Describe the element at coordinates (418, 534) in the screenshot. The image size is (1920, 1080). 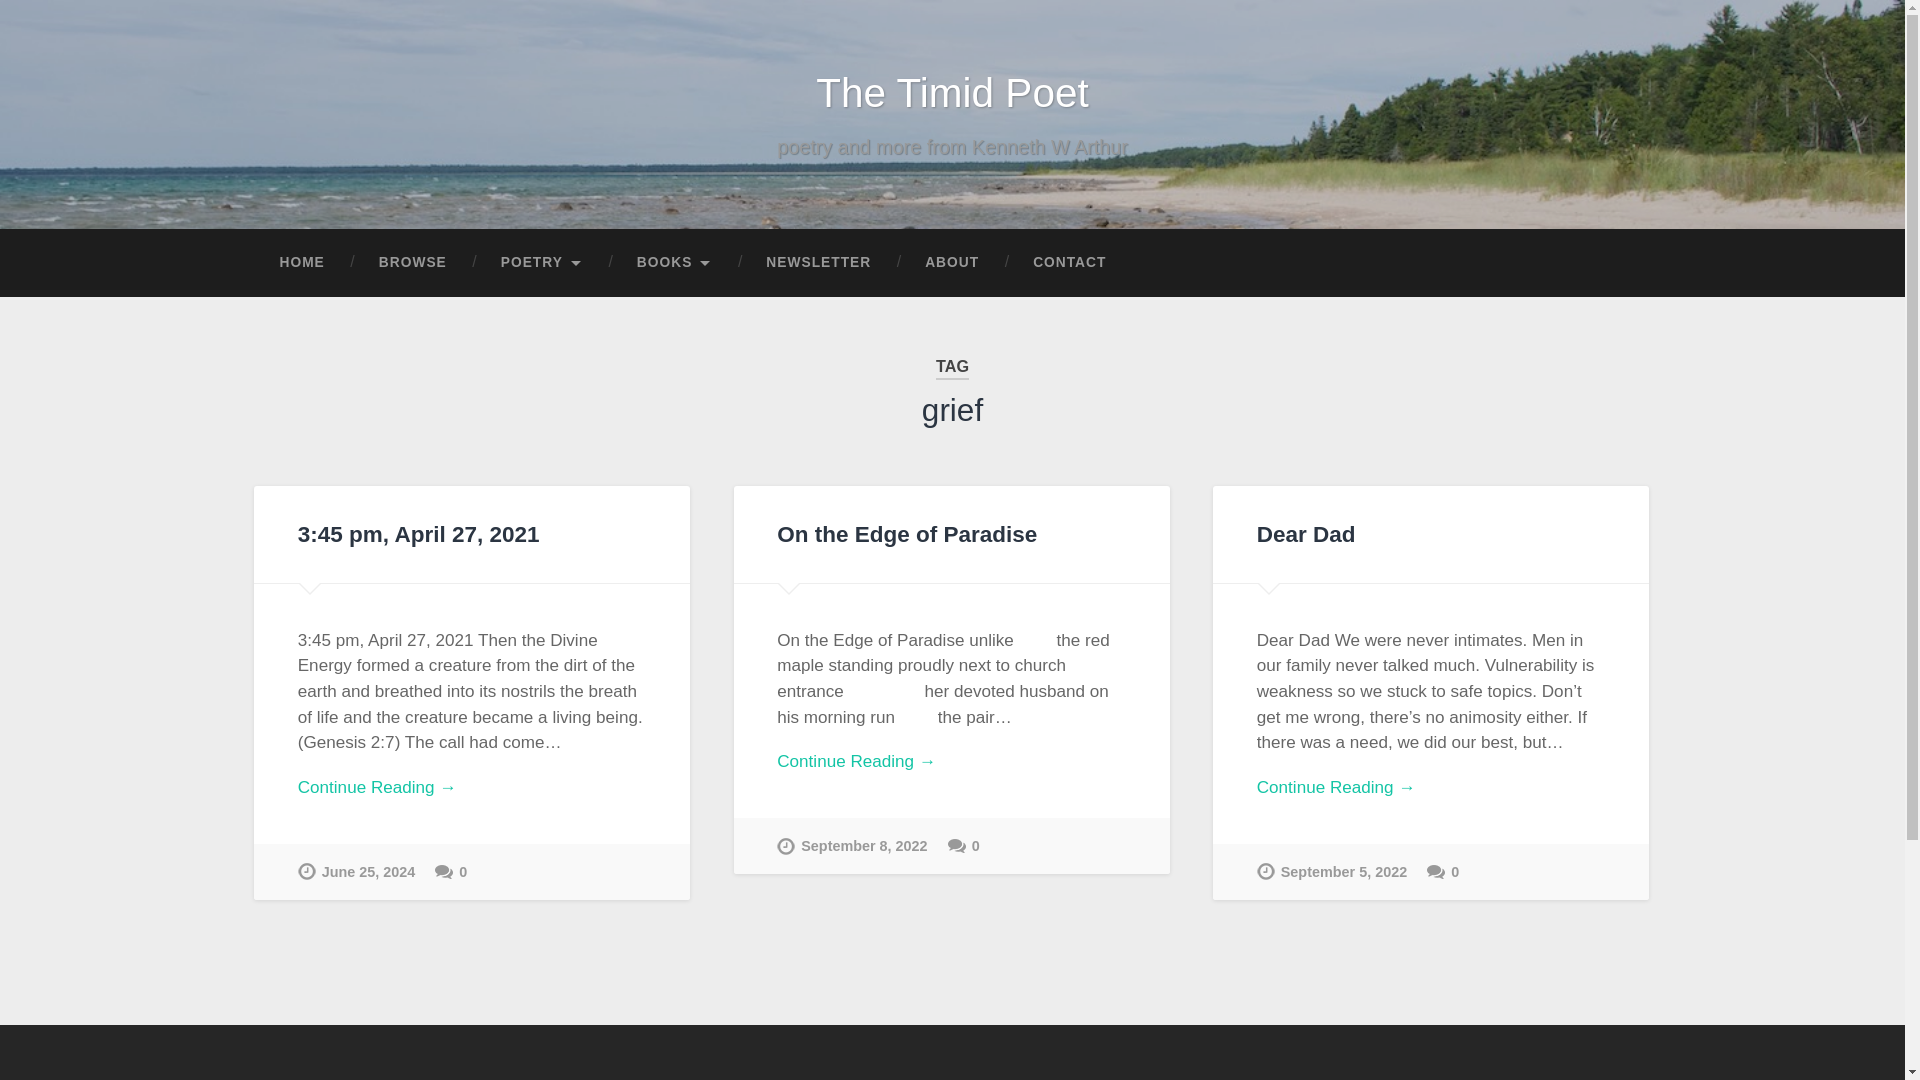
I see `3:45 pm, April 27, 2021` at that location.